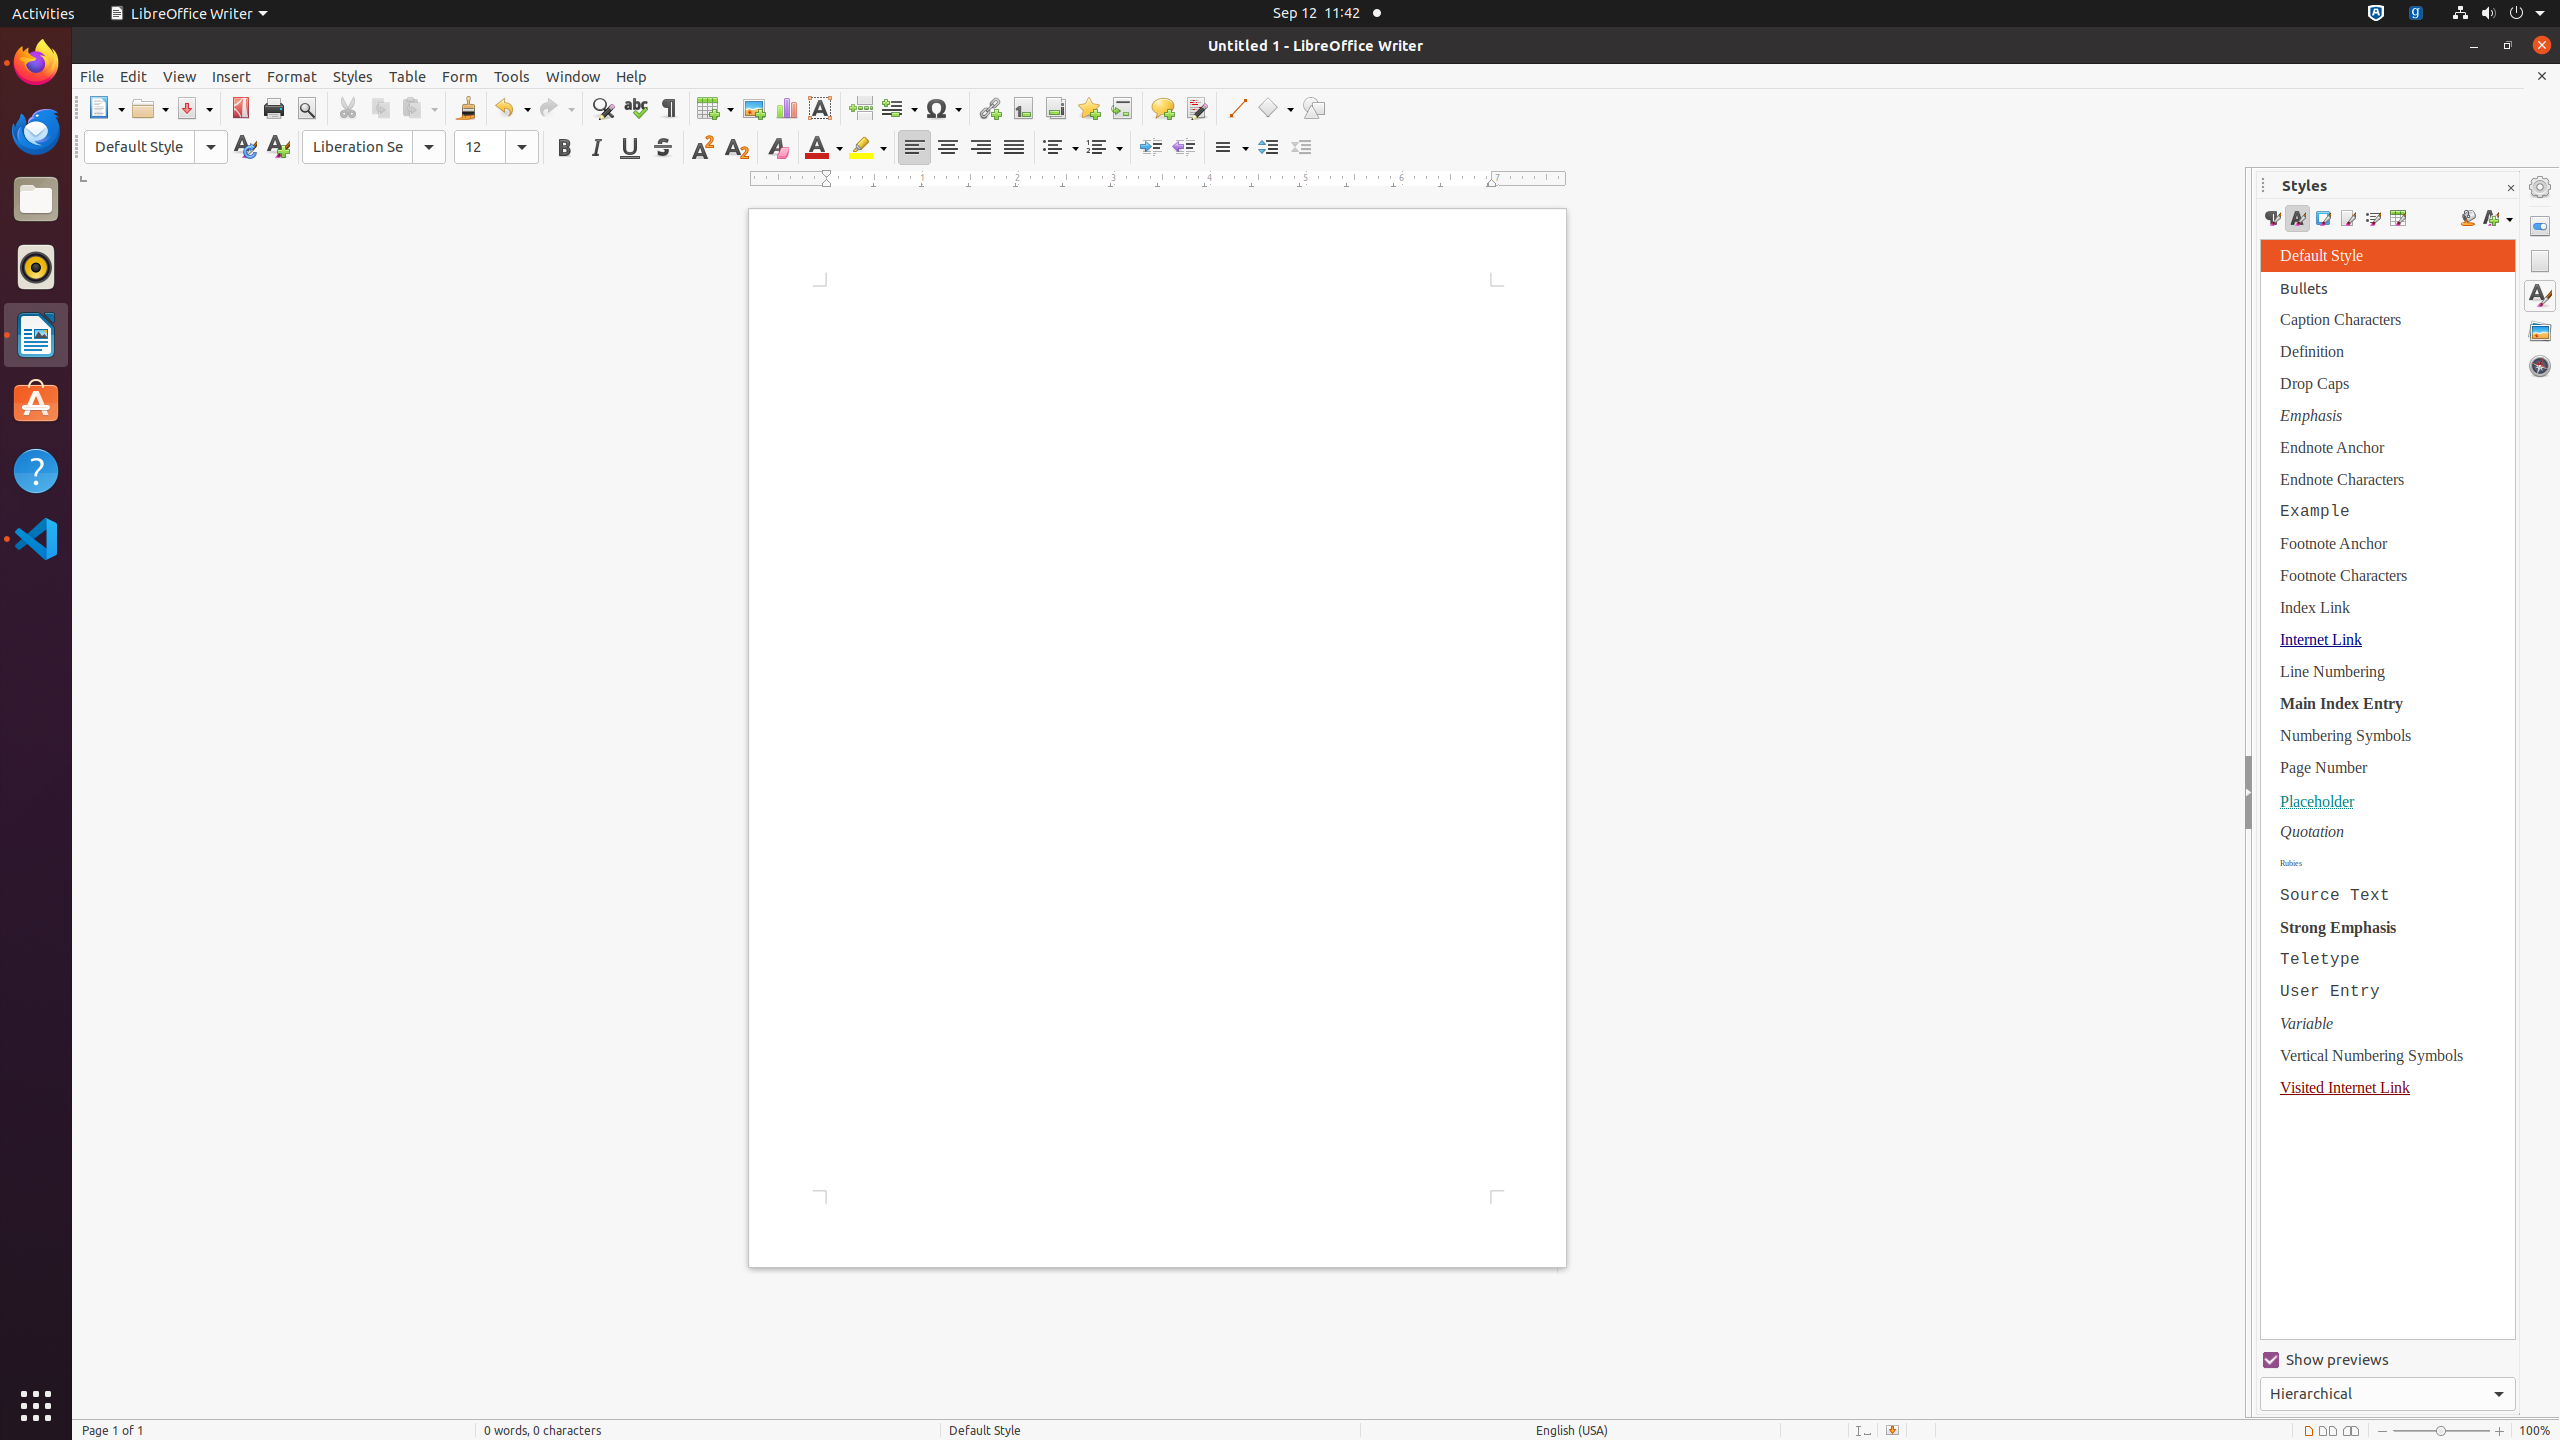  I want to click on Center, so click(948, 148).